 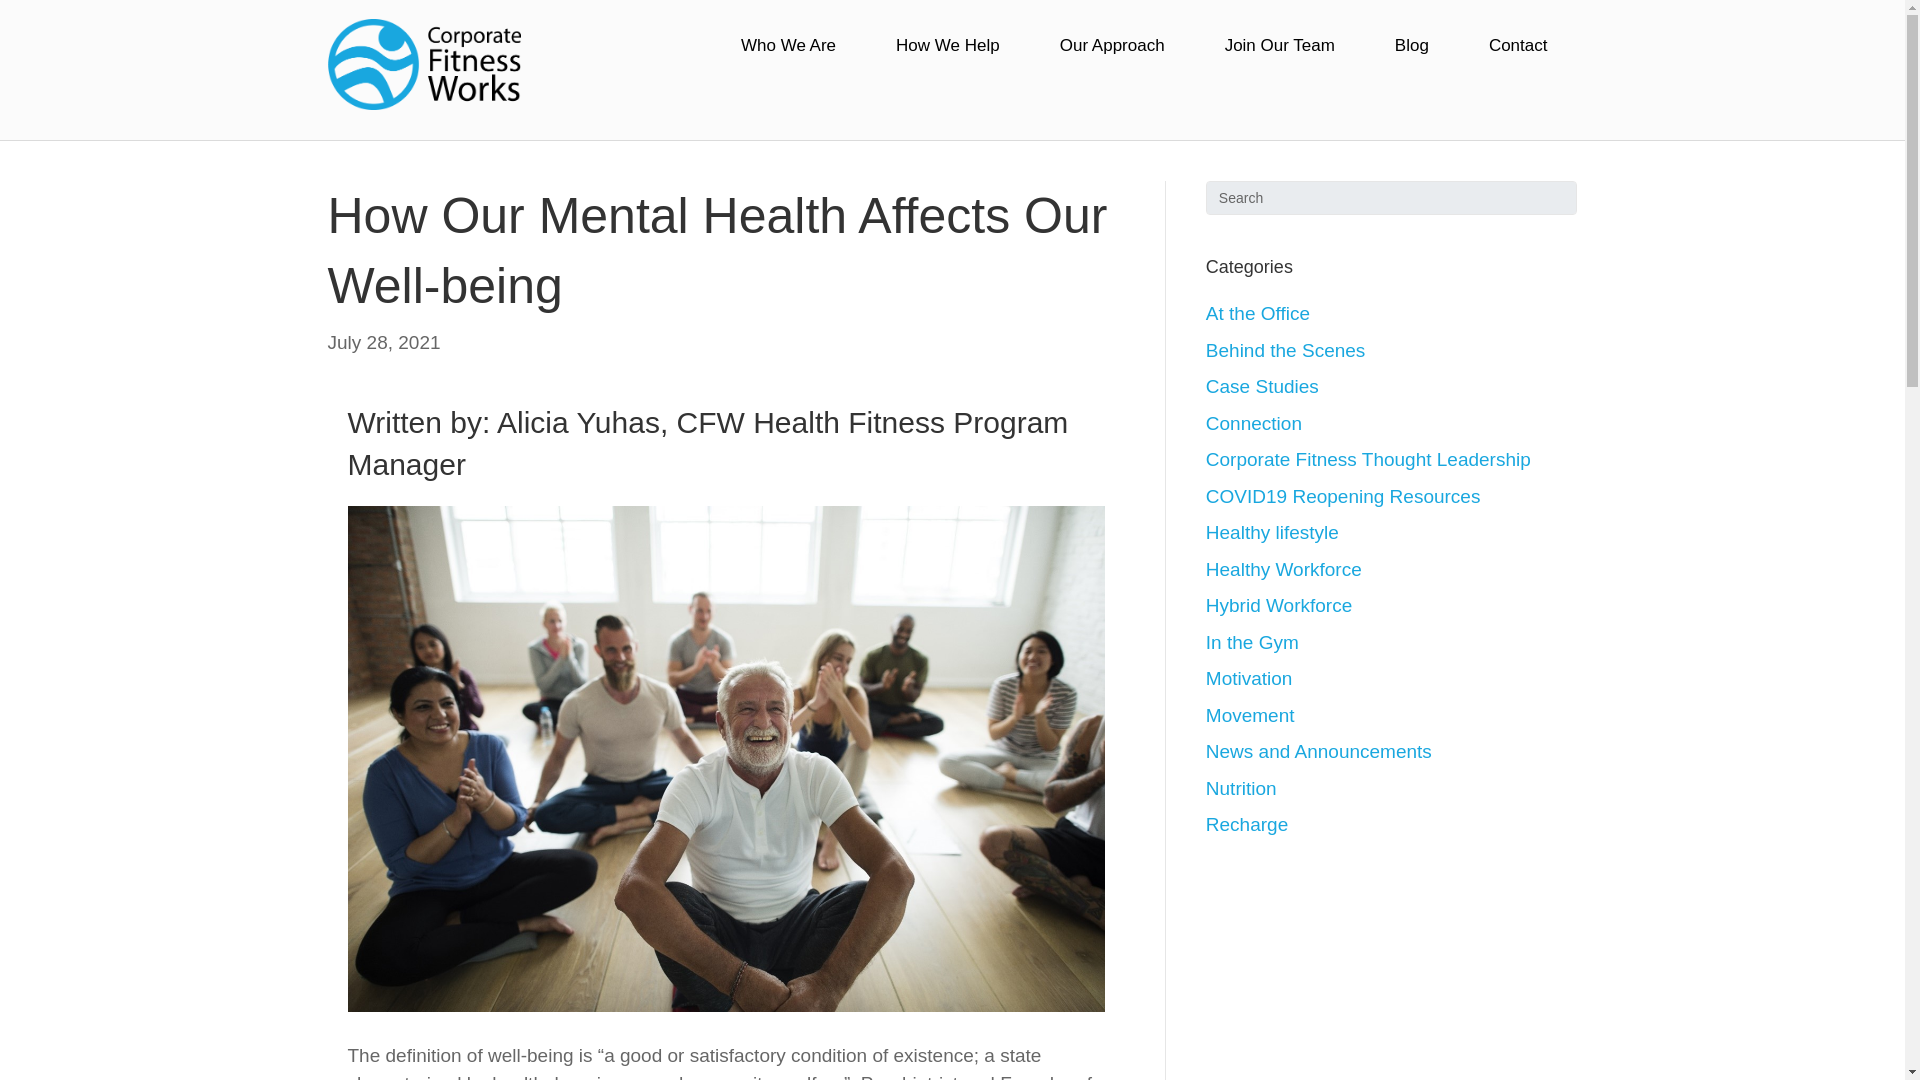 I want to click on Blog, so click(x=1412, y=46).